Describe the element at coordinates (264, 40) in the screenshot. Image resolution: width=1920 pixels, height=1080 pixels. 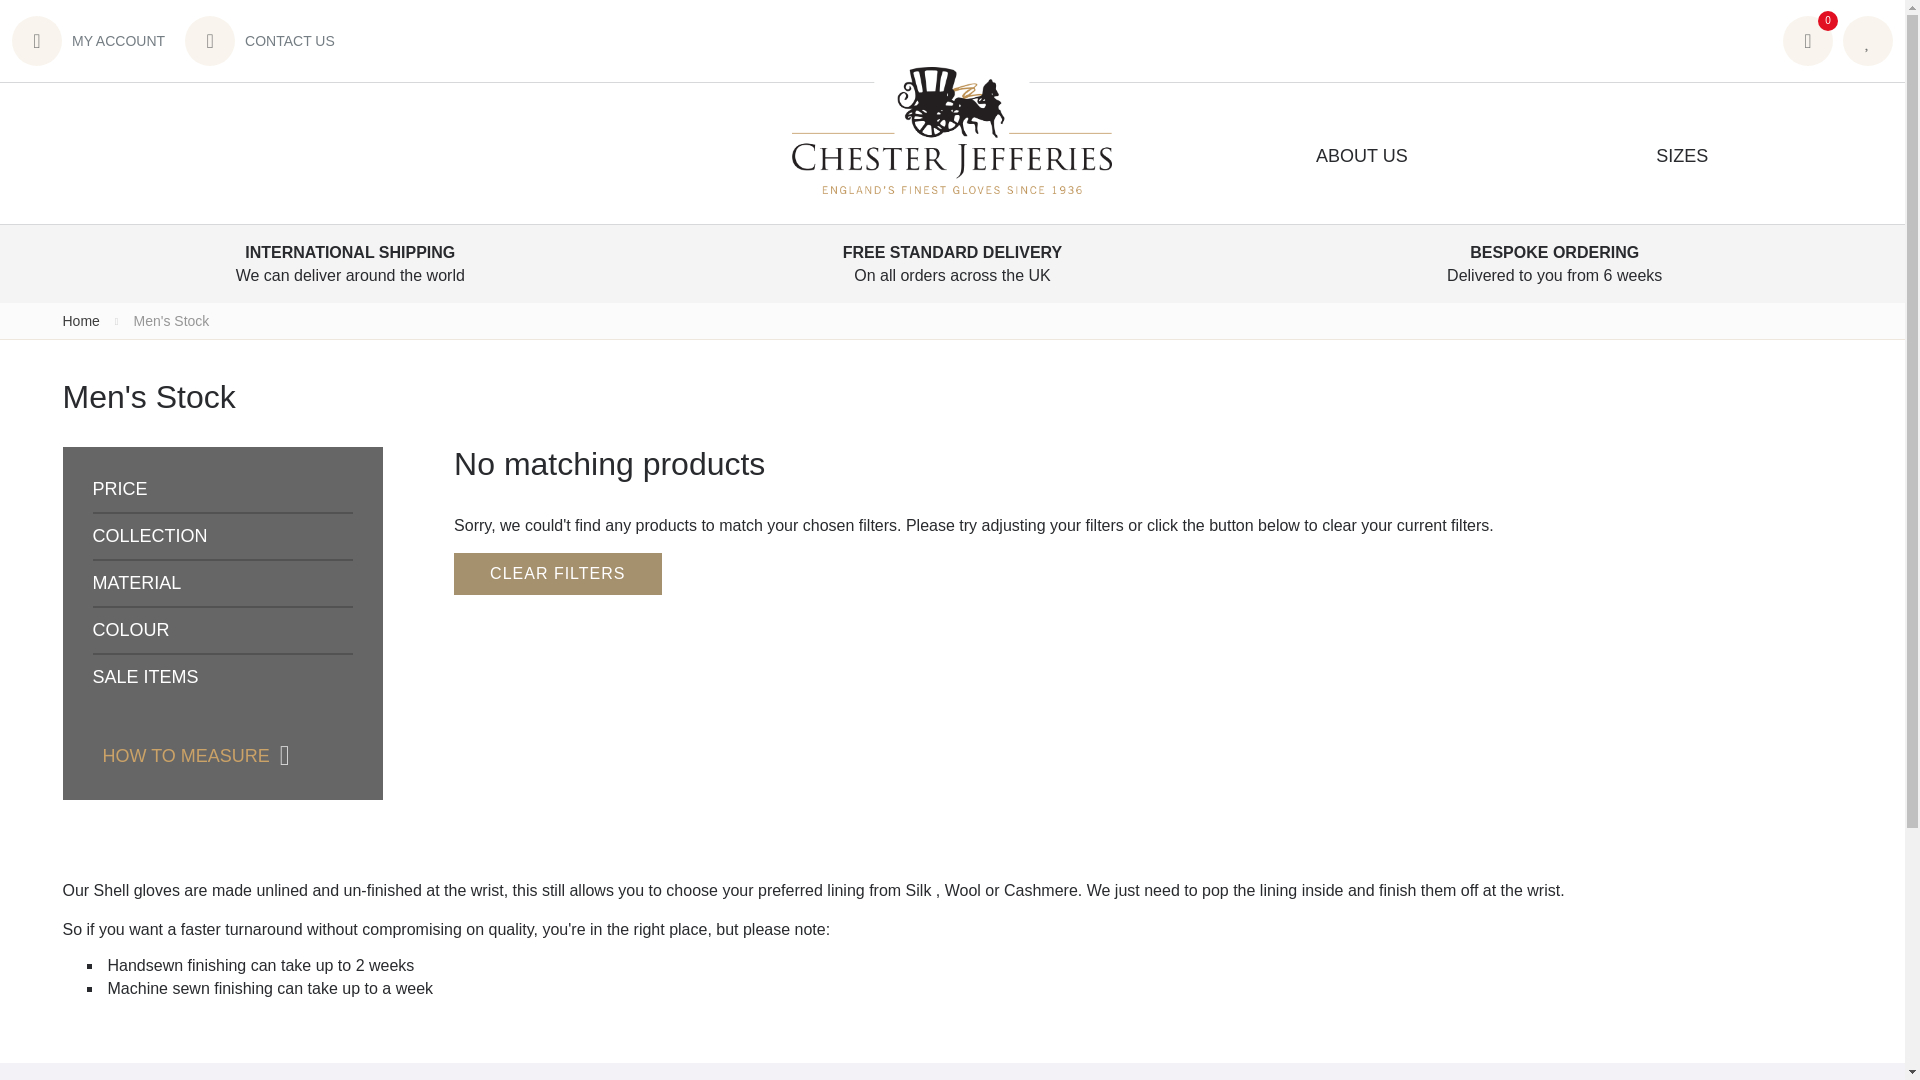
I see `CONTACT US` at that location.